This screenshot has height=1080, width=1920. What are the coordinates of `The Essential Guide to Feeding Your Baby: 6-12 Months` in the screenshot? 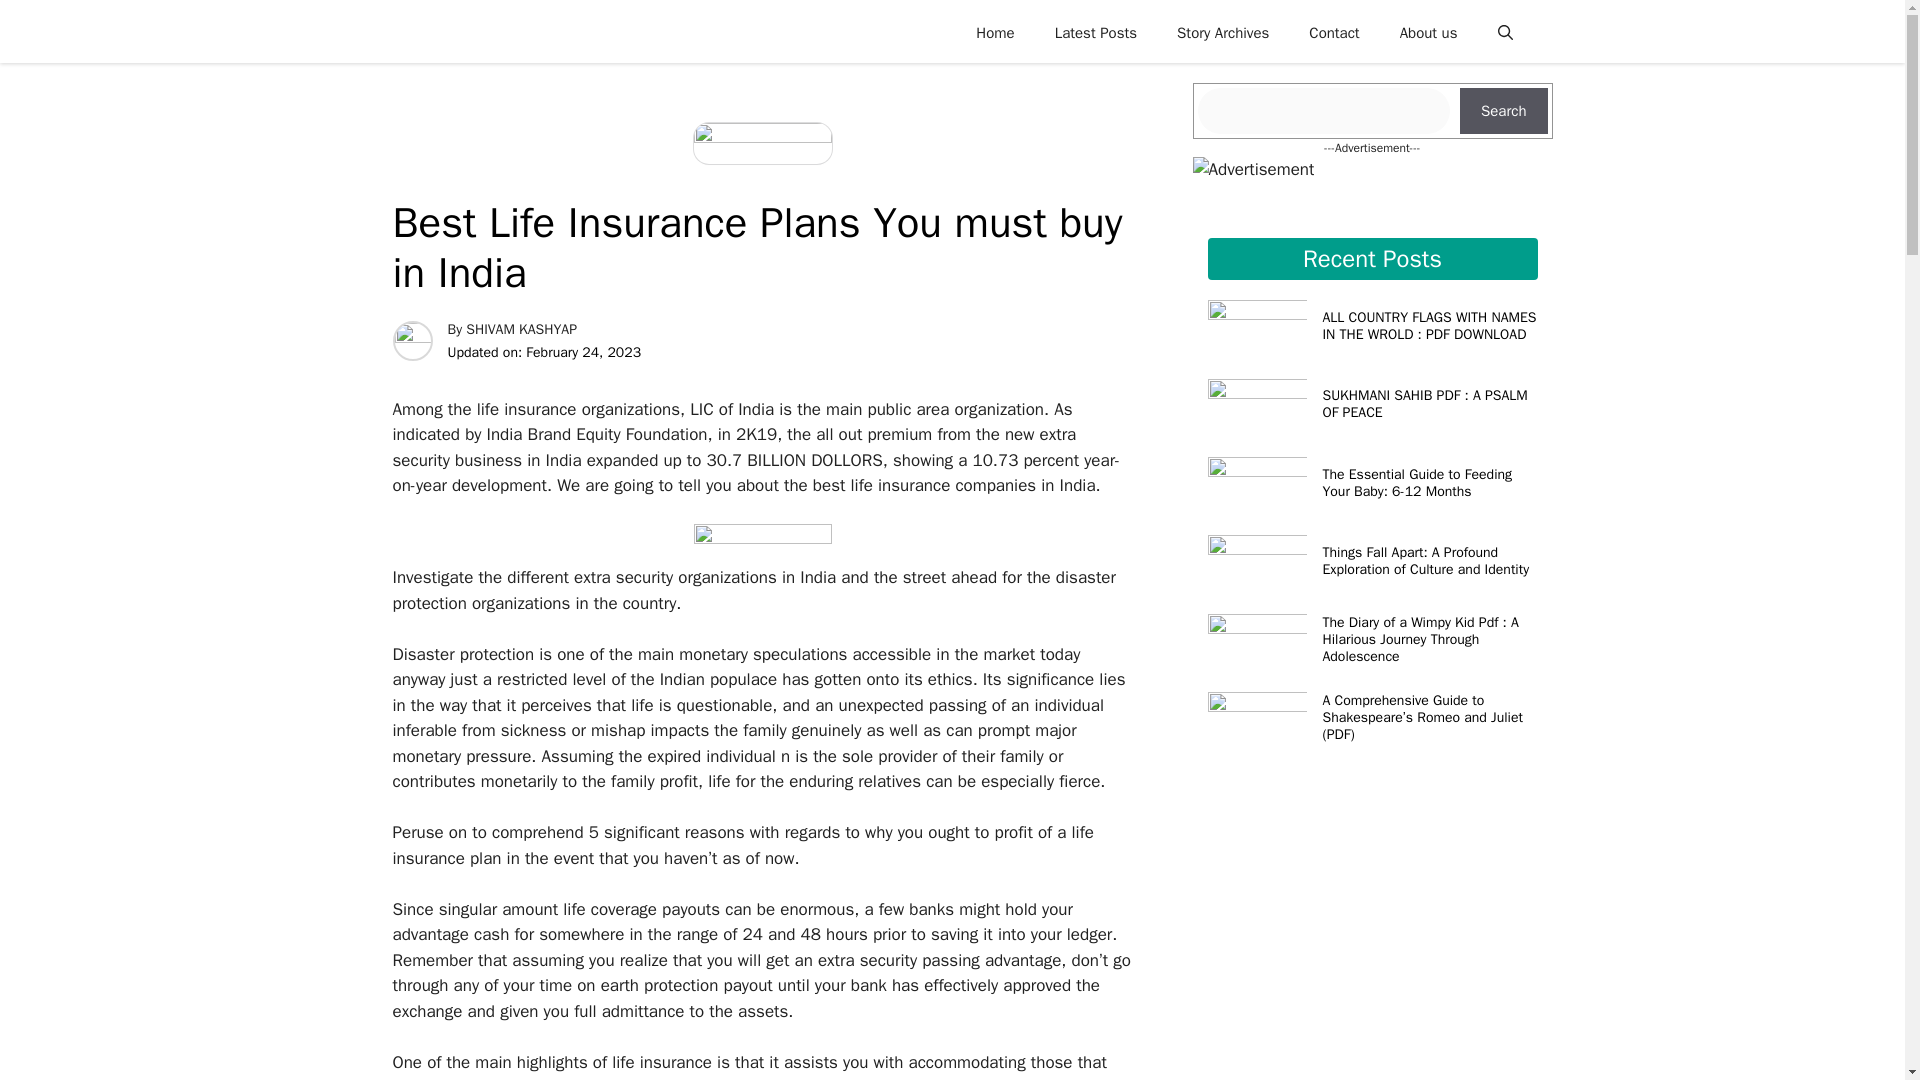 It's located at (1417, 482).